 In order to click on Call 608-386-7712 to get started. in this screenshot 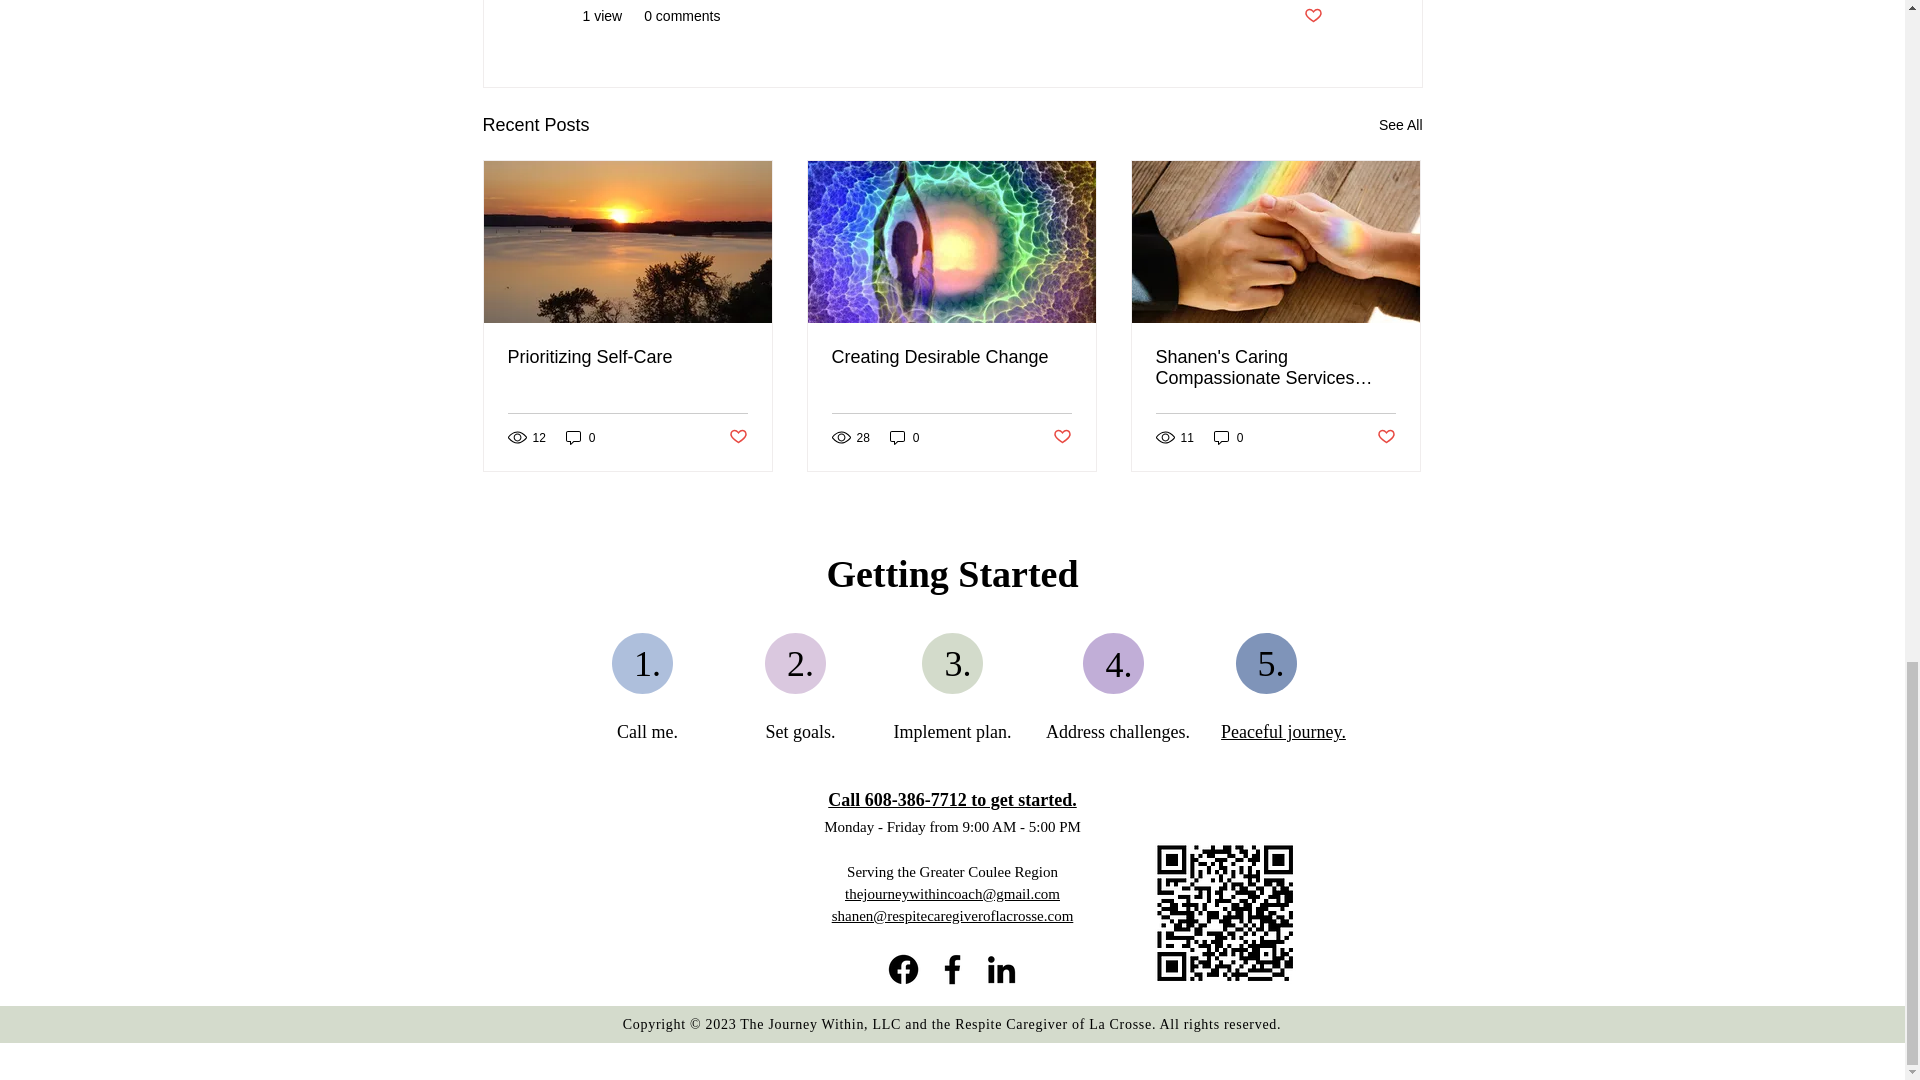, I will do `click(951, 800)`.